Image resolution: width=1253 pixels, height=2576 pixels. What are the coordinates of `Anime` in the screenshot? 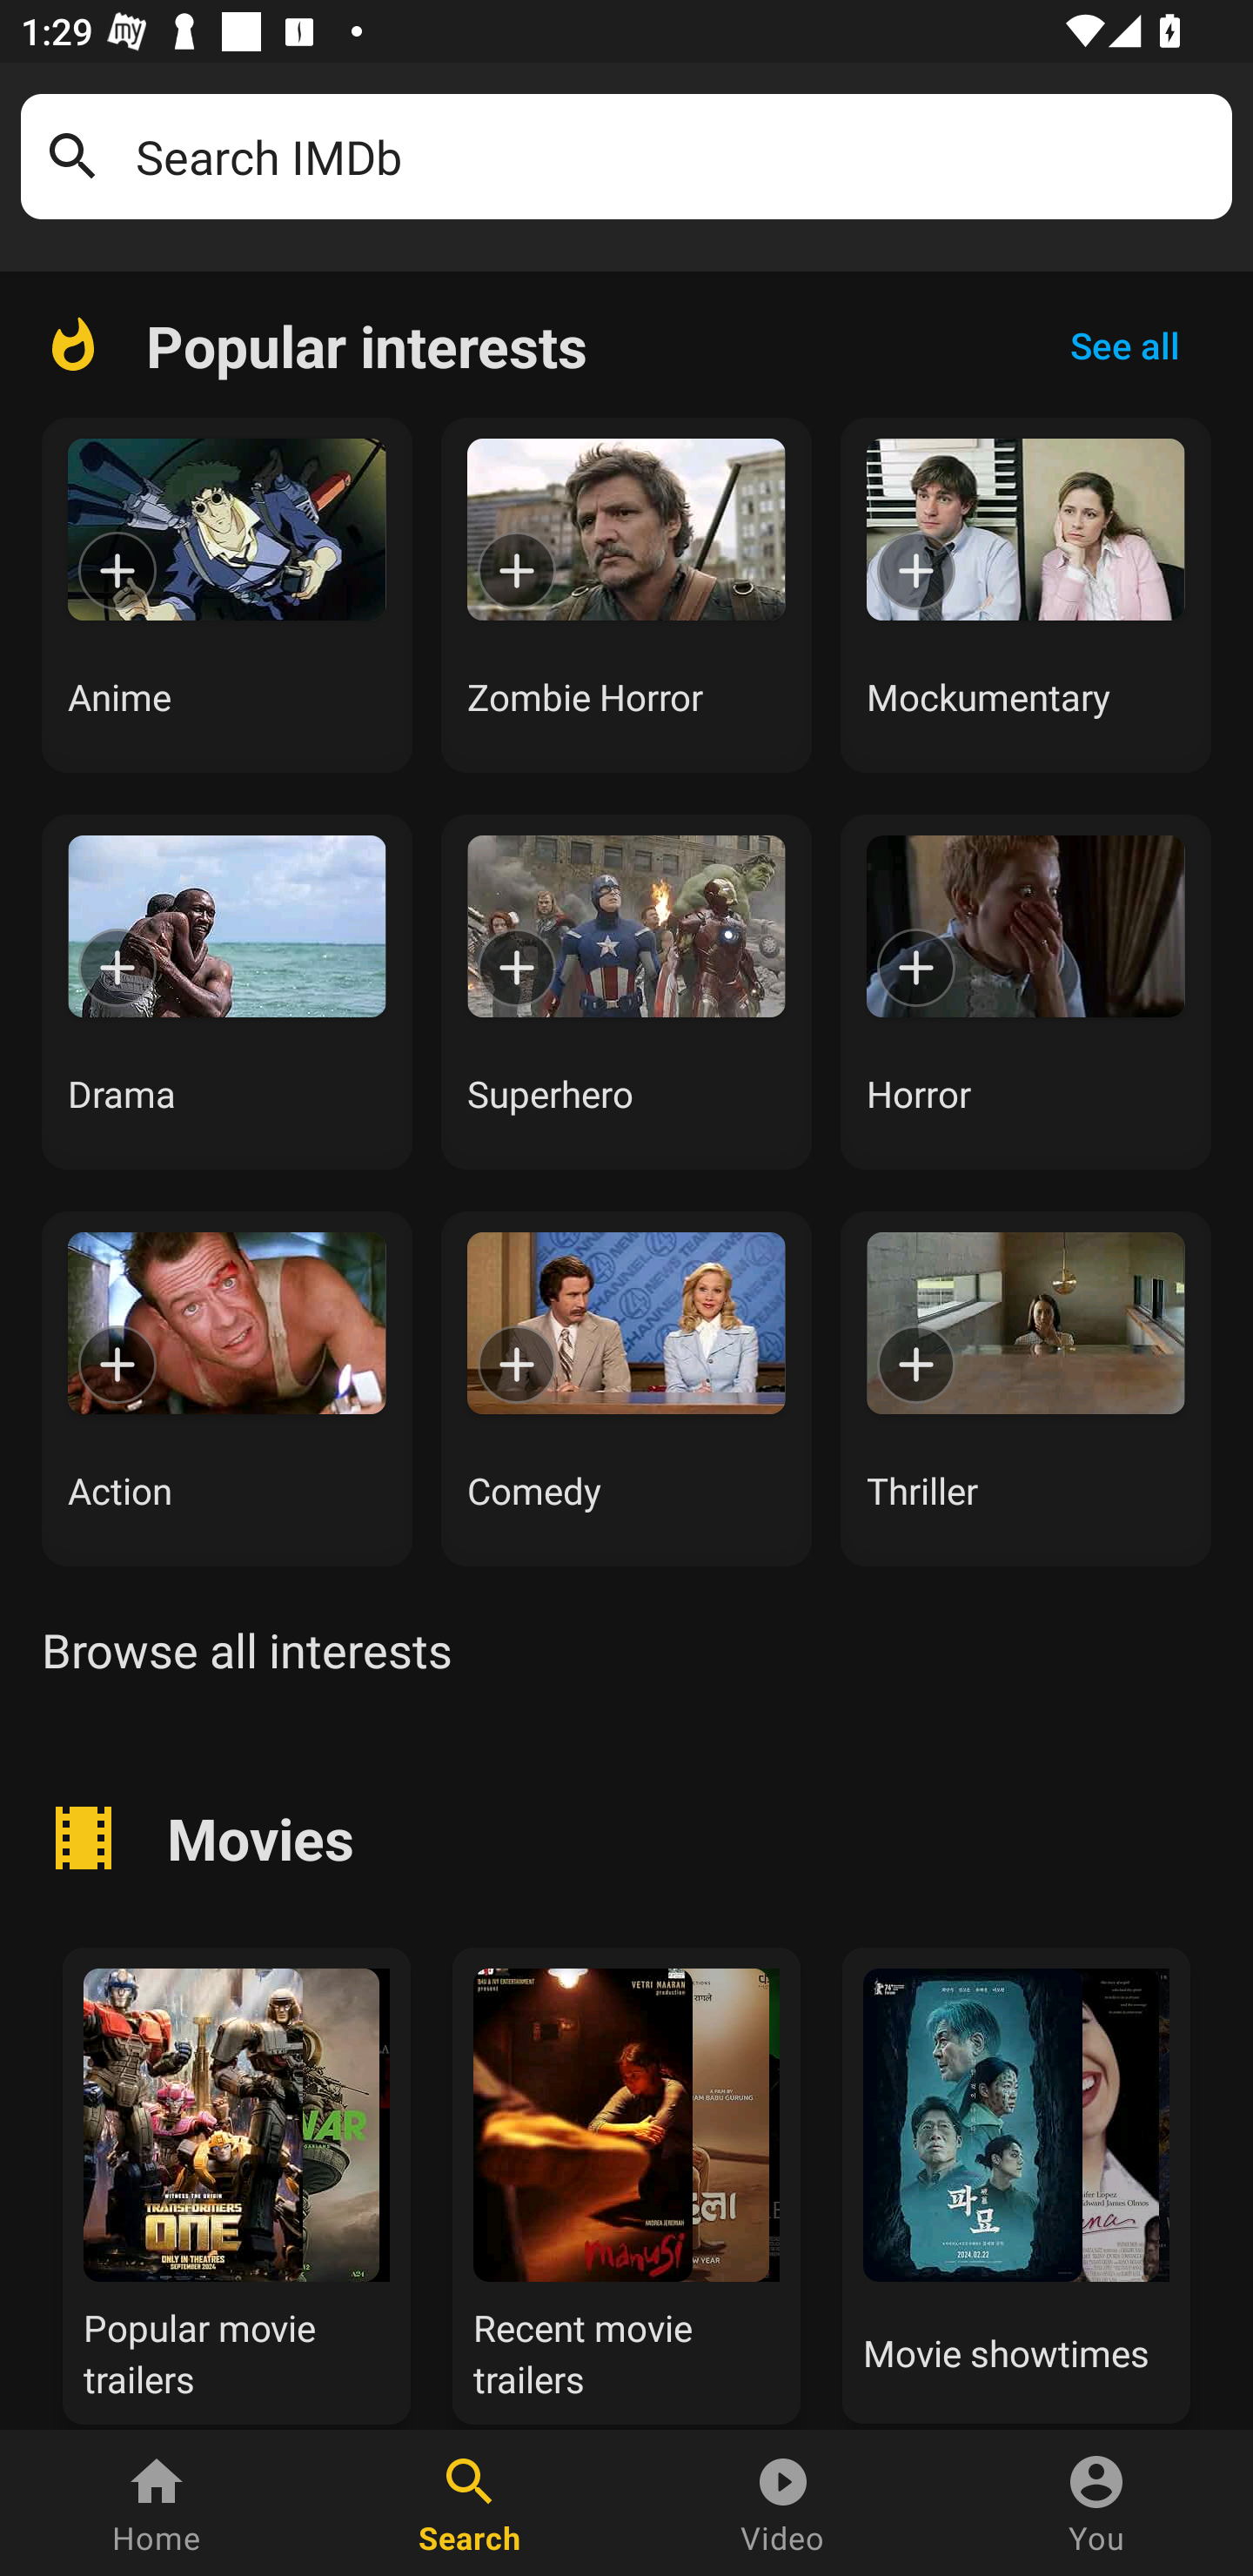 It's located at (226, 594).